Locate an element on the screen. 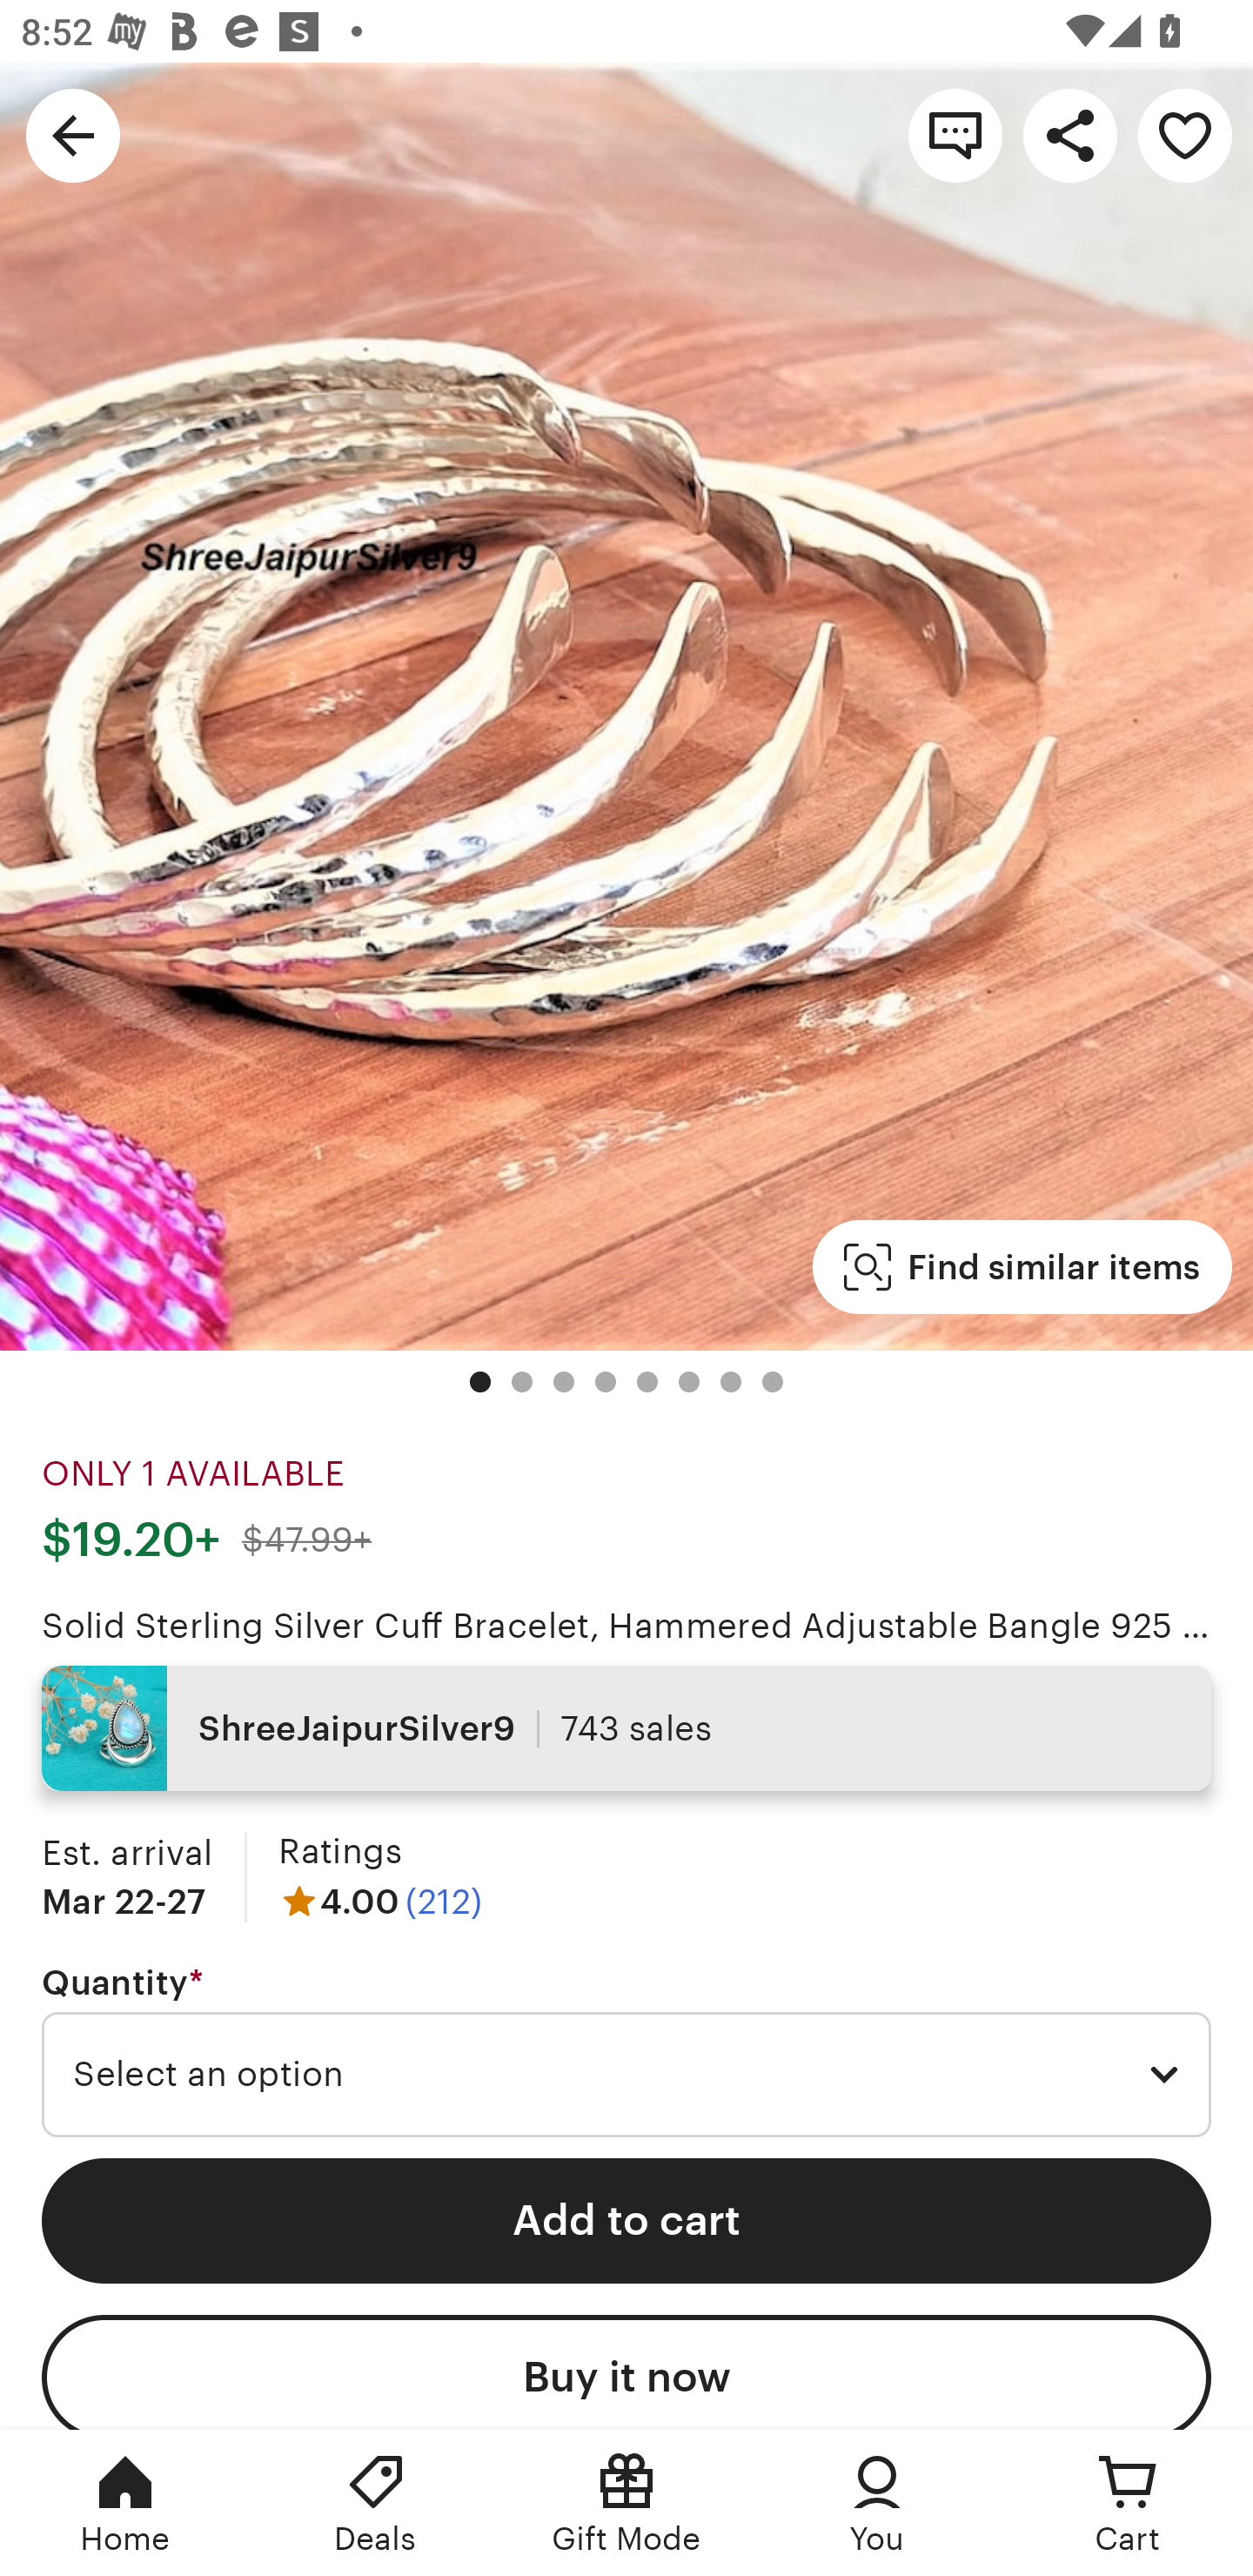  4.00 (212) is located at coordinates (379, 1901).